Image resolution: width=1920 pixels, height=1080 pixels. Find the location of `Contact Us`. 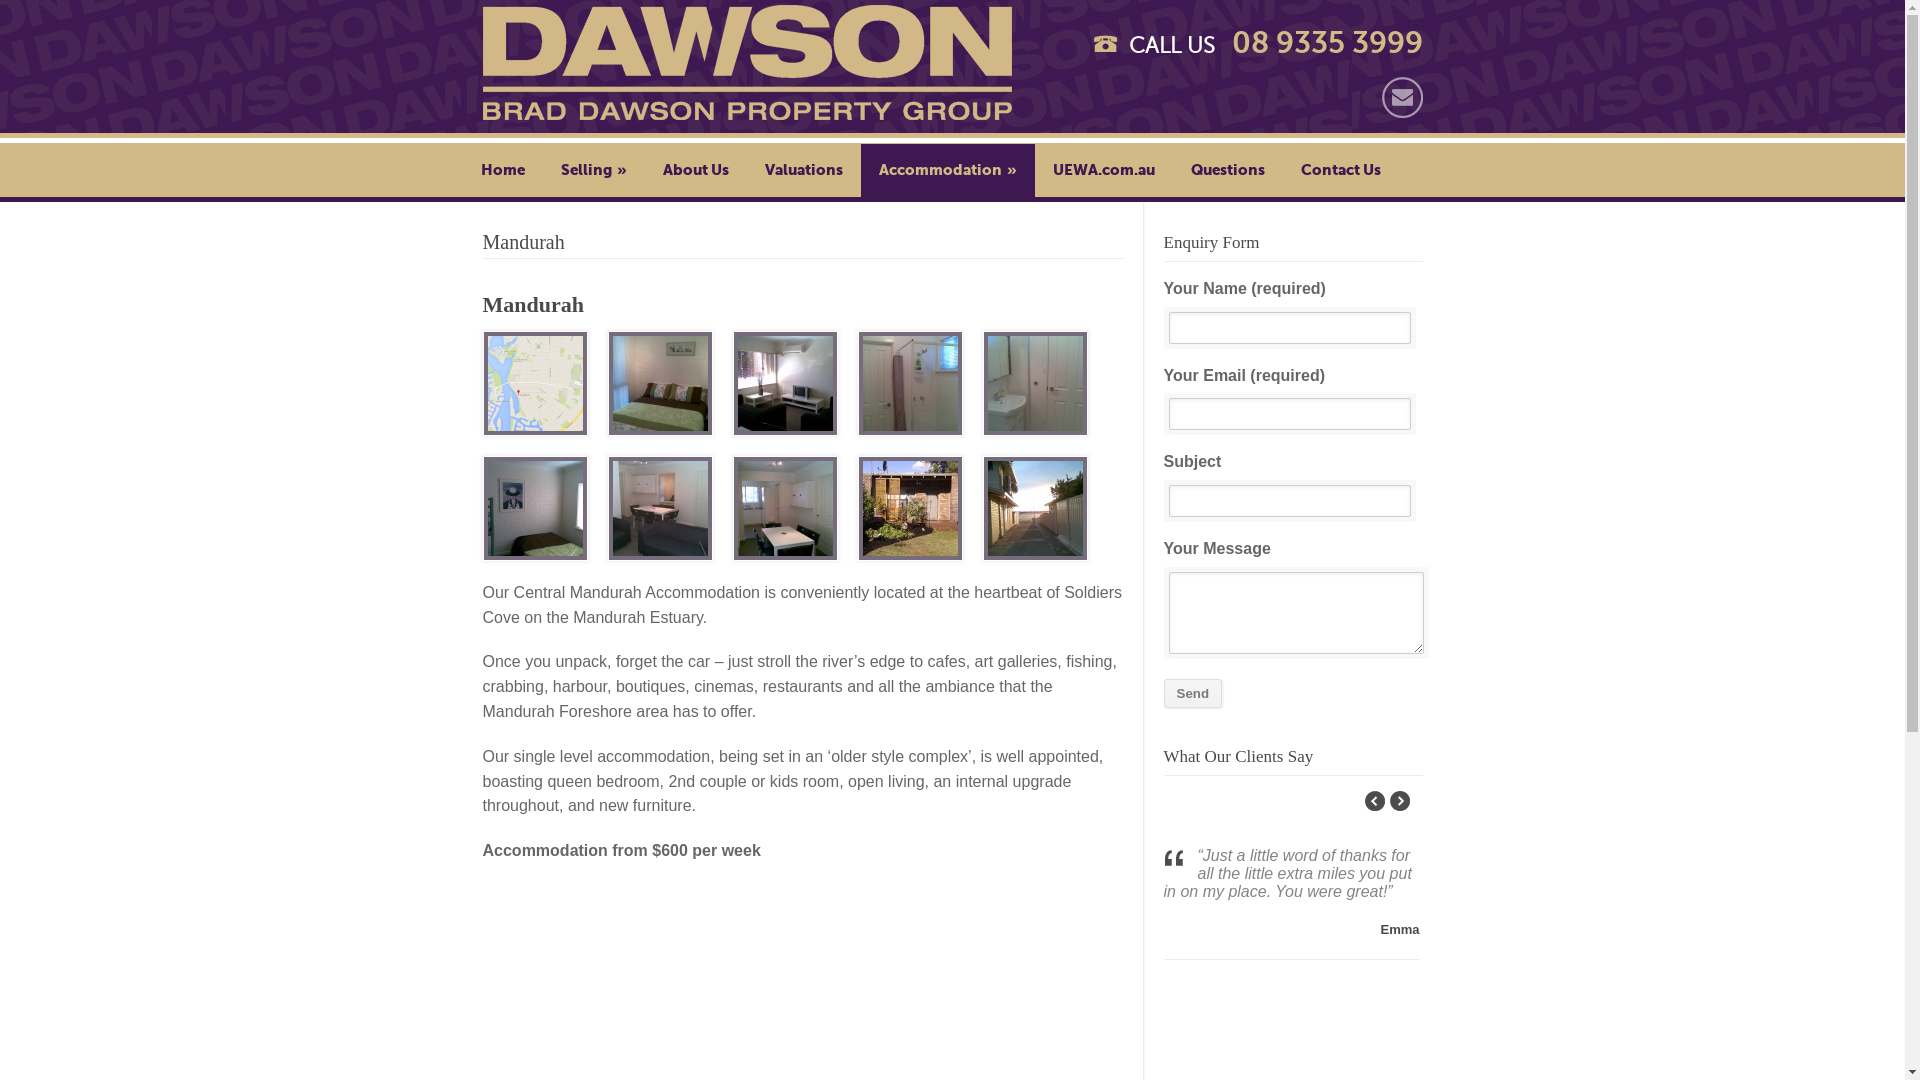

Contact Us is located at coordinates (1340, 170).